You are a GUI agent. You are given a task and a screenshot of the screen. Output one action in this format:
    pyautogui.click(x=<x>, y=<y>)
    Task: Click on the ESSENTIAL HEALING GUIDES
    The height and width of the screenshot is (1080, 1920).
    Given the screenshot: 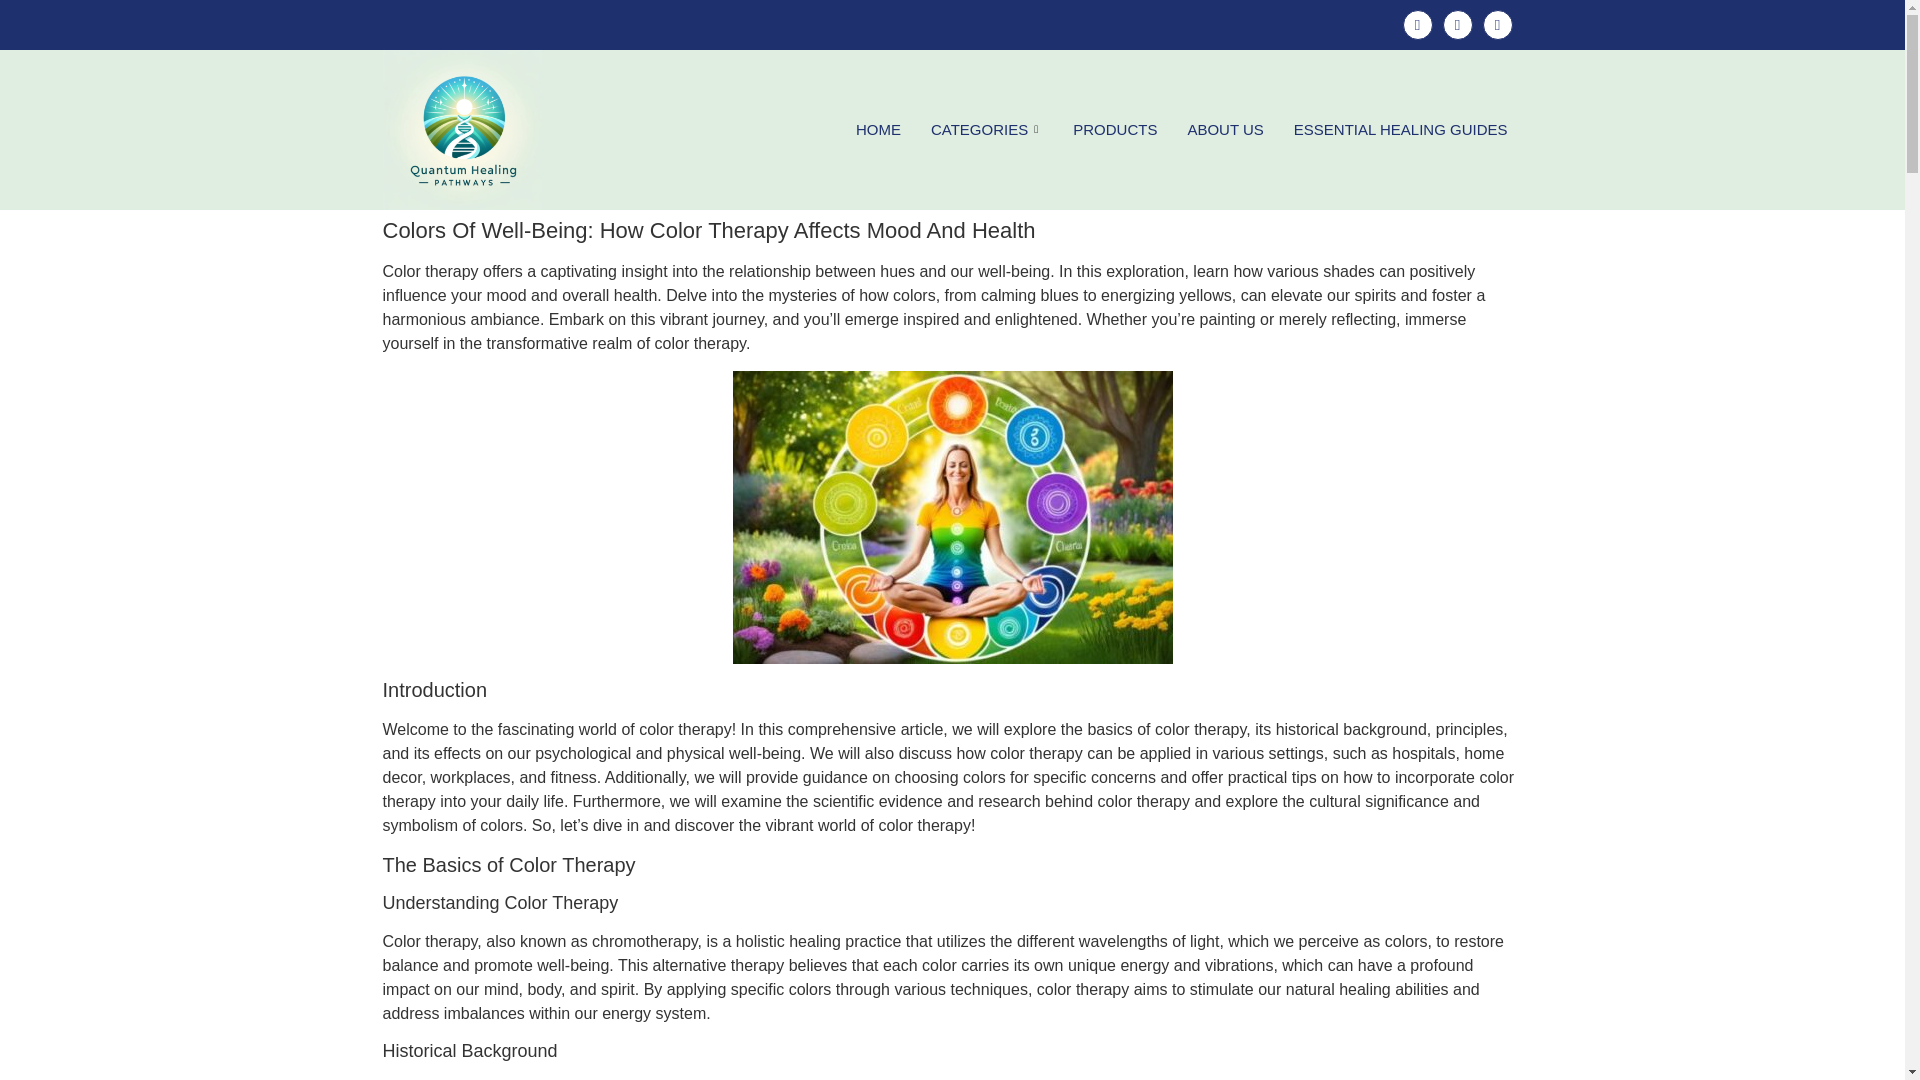 What is the action you would take?
    pyautogui.click(x=1400, y=129)
    